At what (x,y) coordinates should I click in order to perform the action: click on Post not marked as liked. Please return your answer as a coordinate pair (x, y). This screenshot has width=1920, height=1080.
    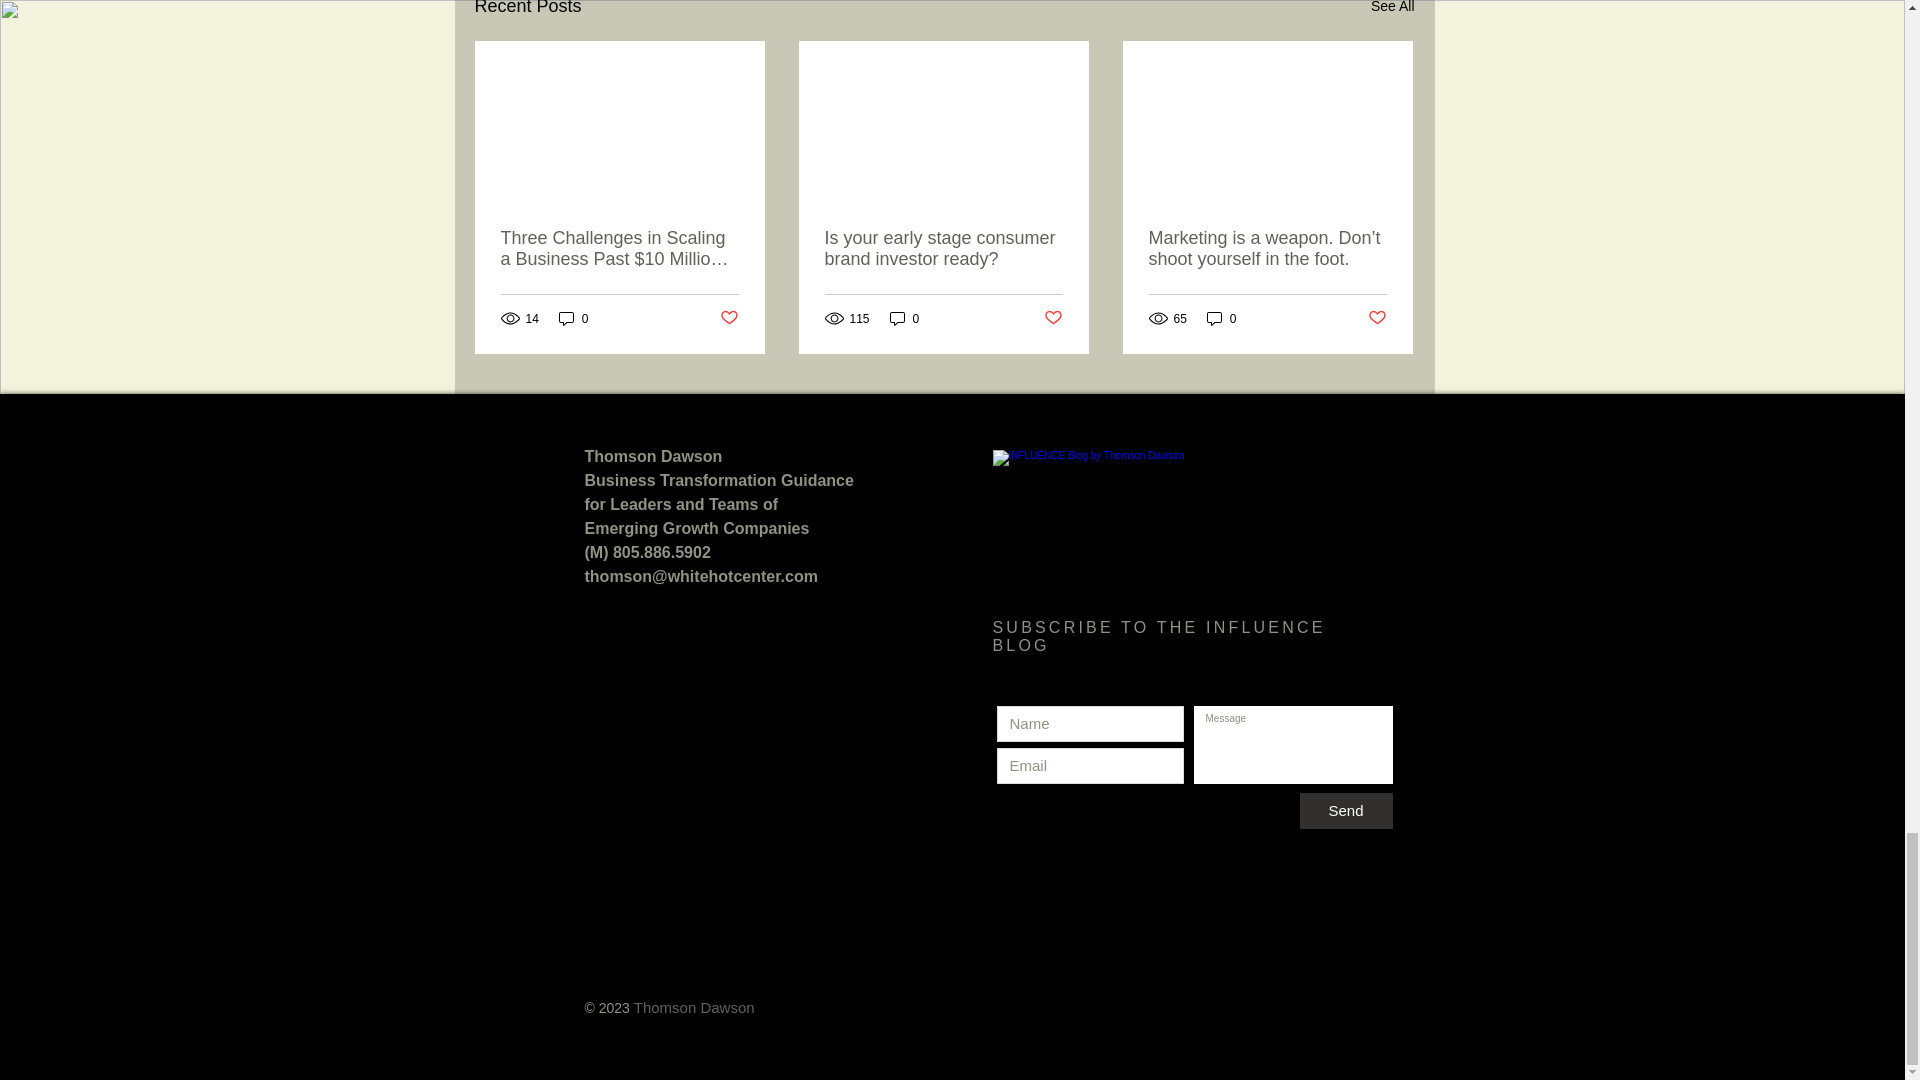
    Looking at the image, I should click on (1054, 318).